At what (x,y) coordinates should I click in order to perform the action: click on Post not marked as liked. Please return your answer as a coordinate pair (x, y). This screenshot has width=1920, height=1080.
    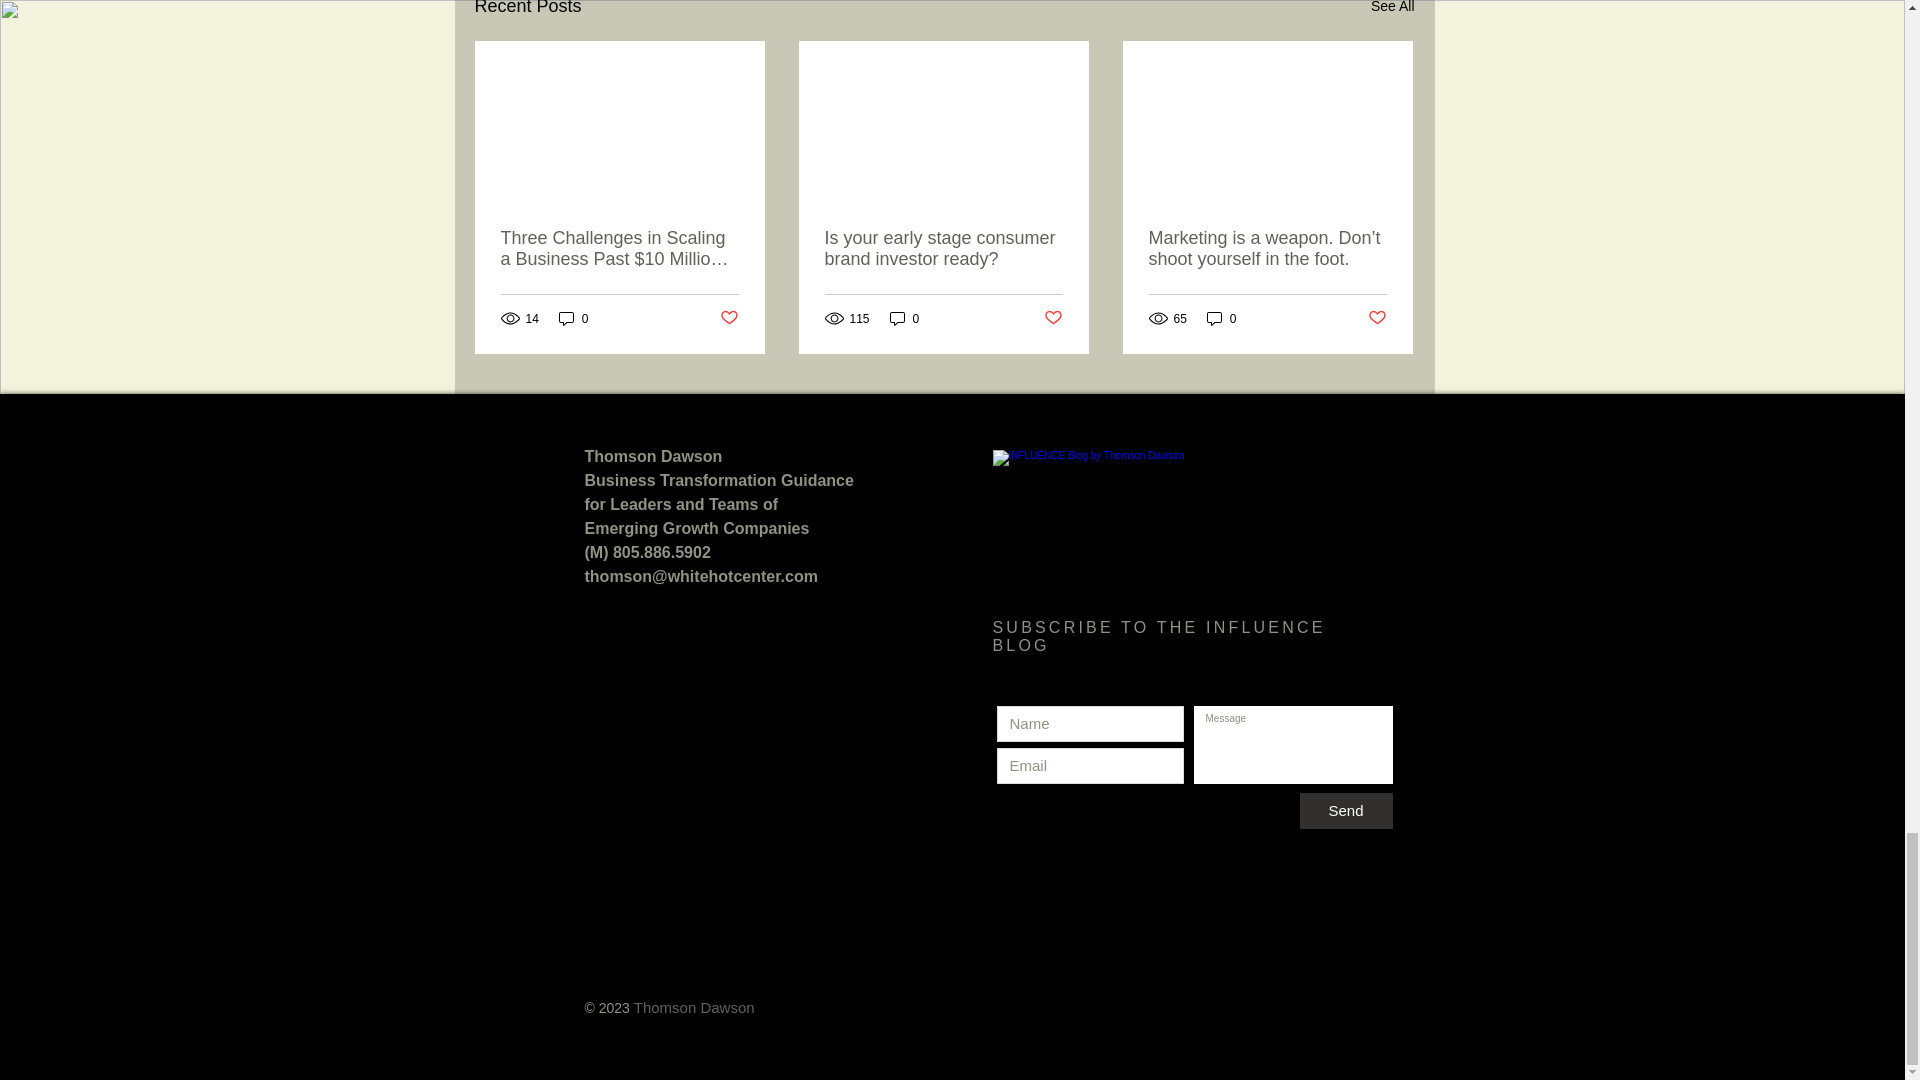
    Looking at the image, I should click on (1054, 318).